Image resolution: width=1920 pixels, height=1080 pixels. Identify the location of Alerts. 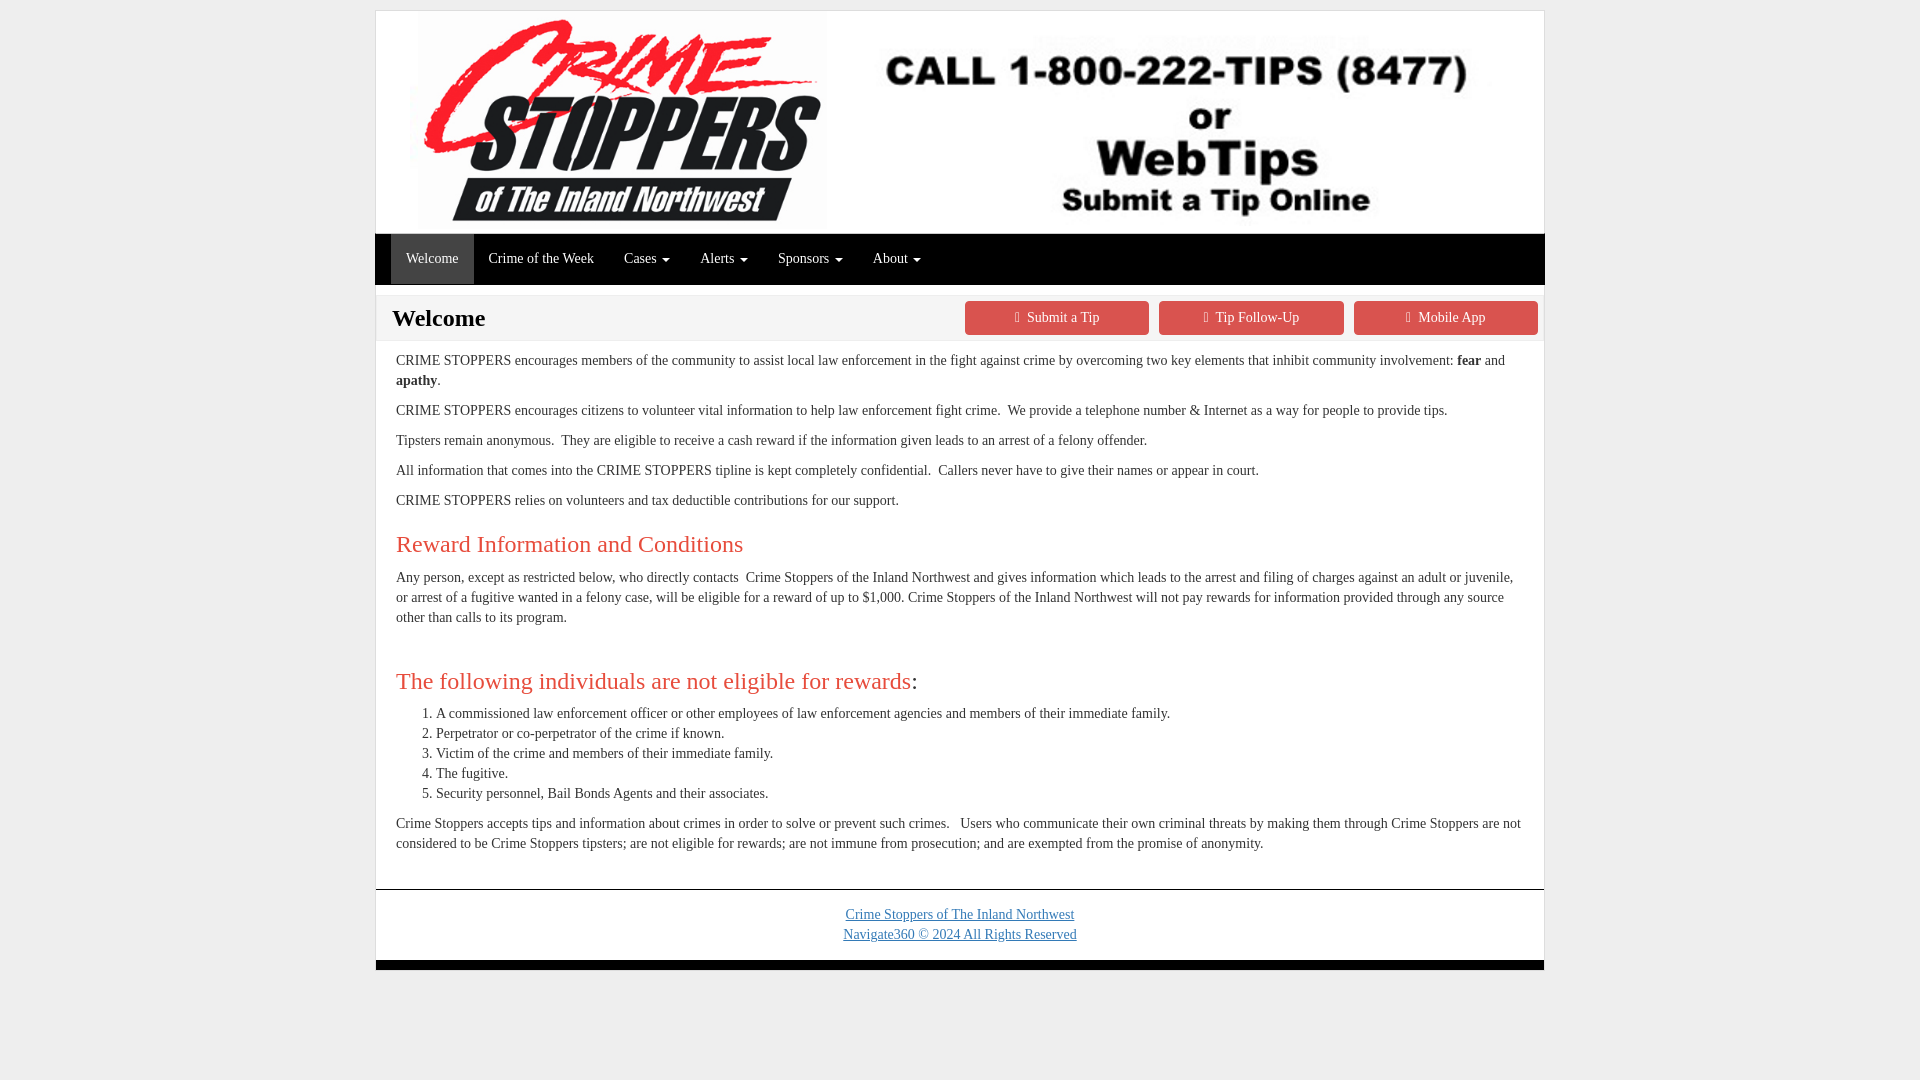
(724, 259).